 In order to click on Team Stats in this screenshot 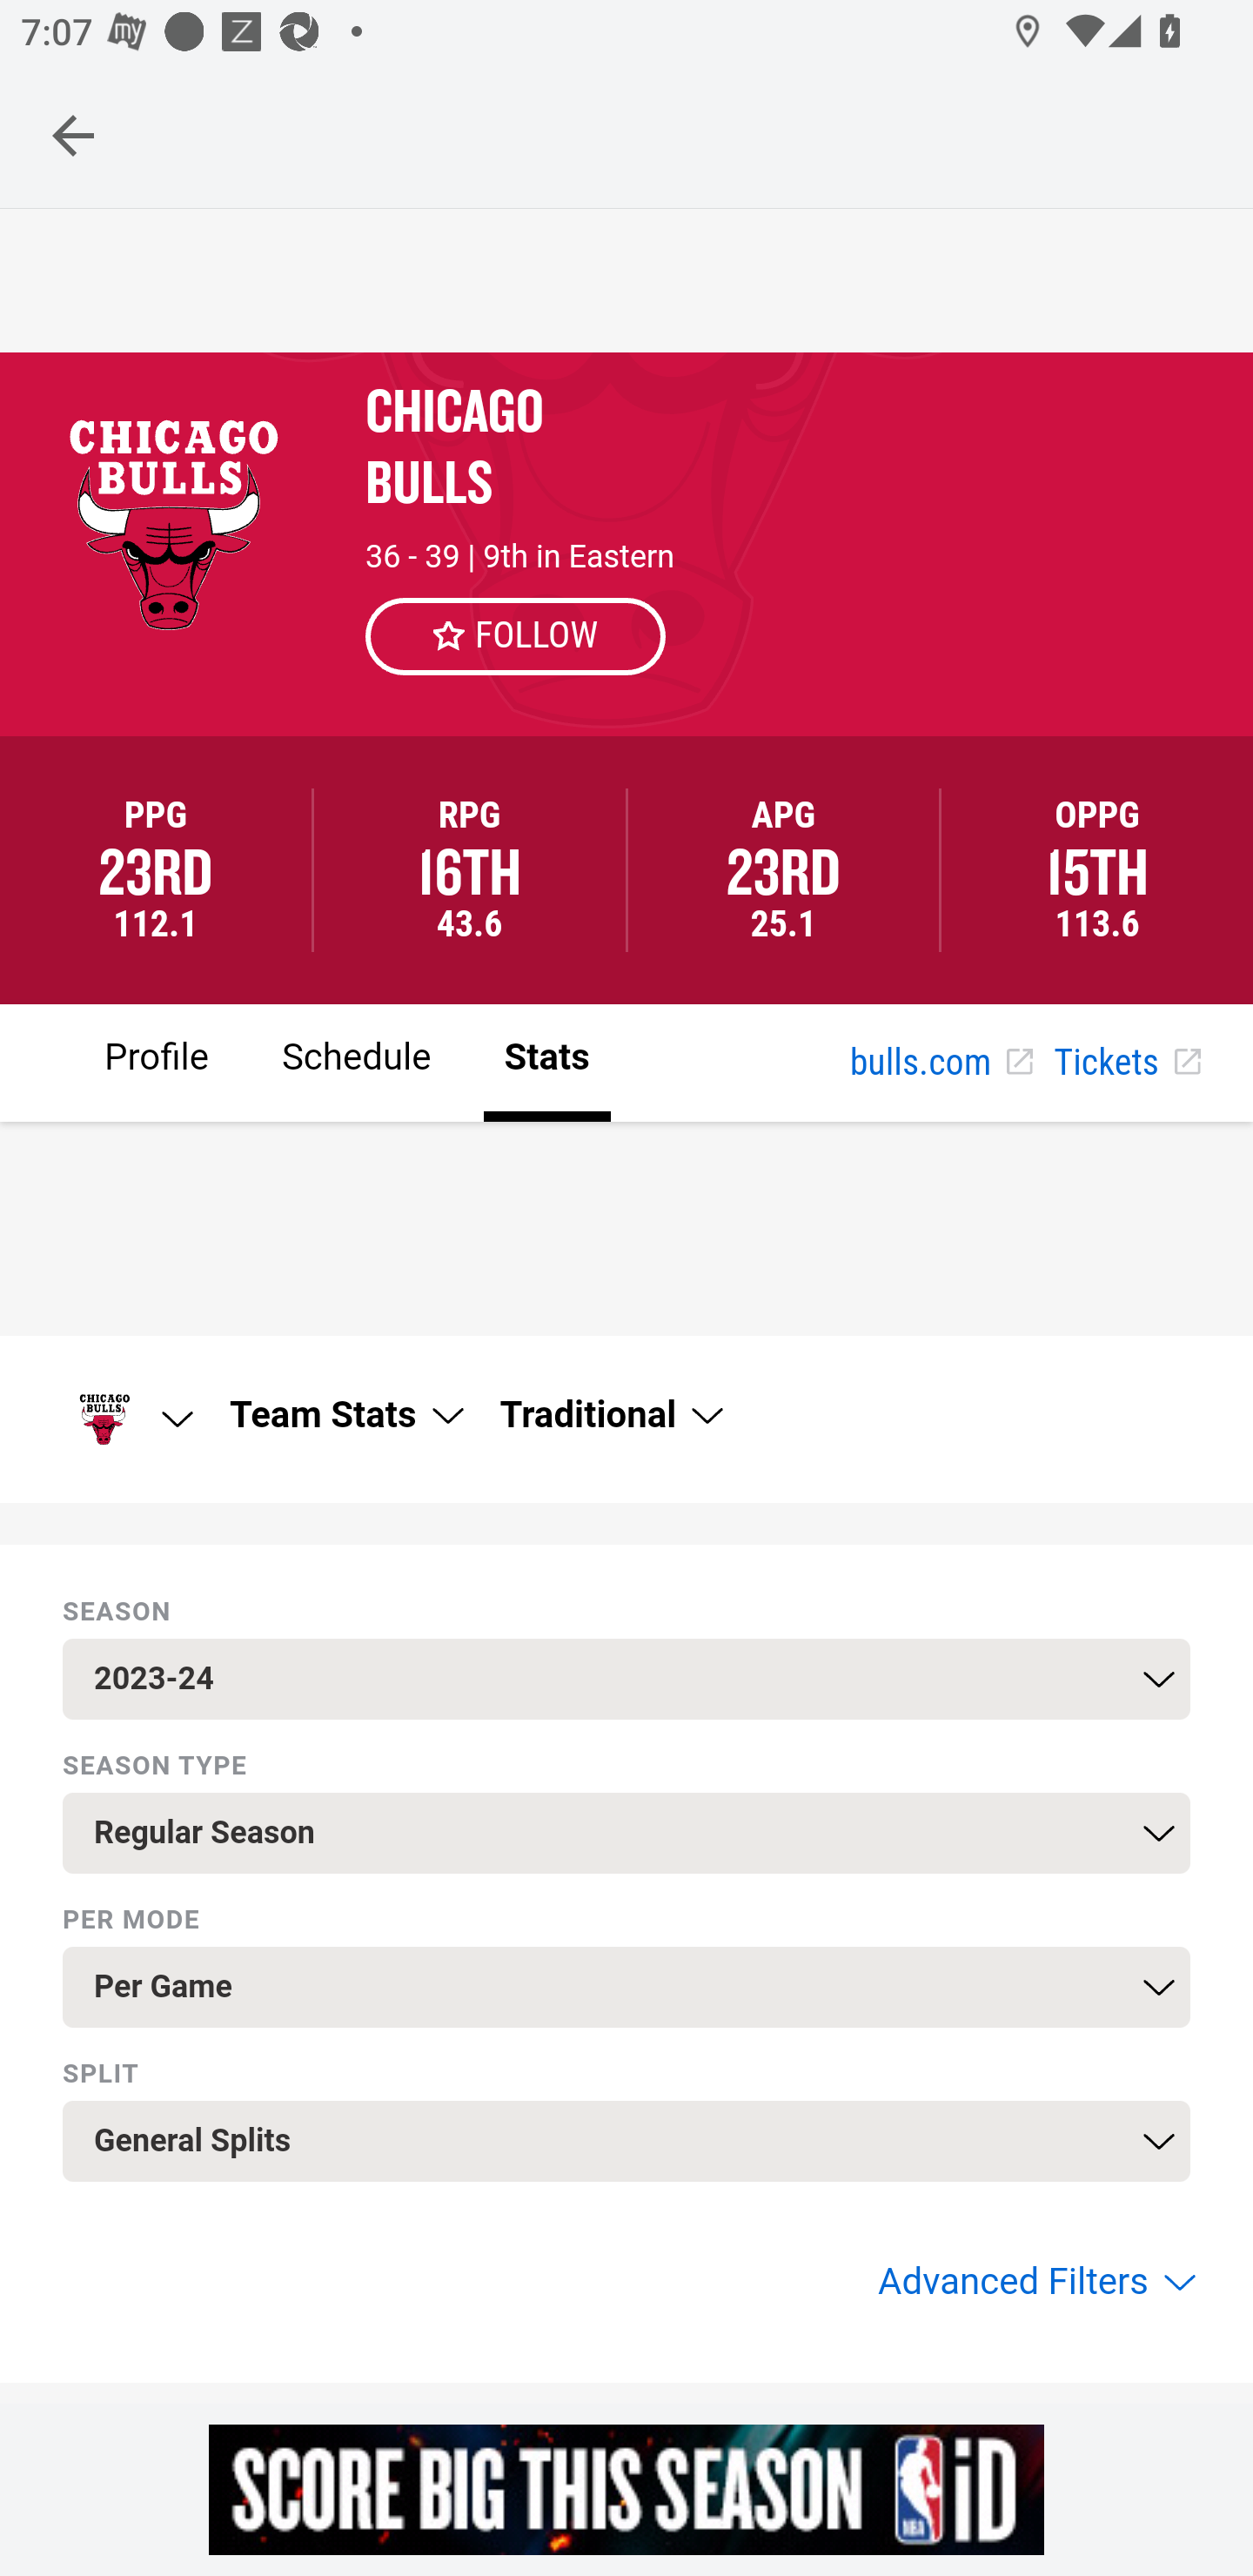, I will do `click(345, 1415)`.